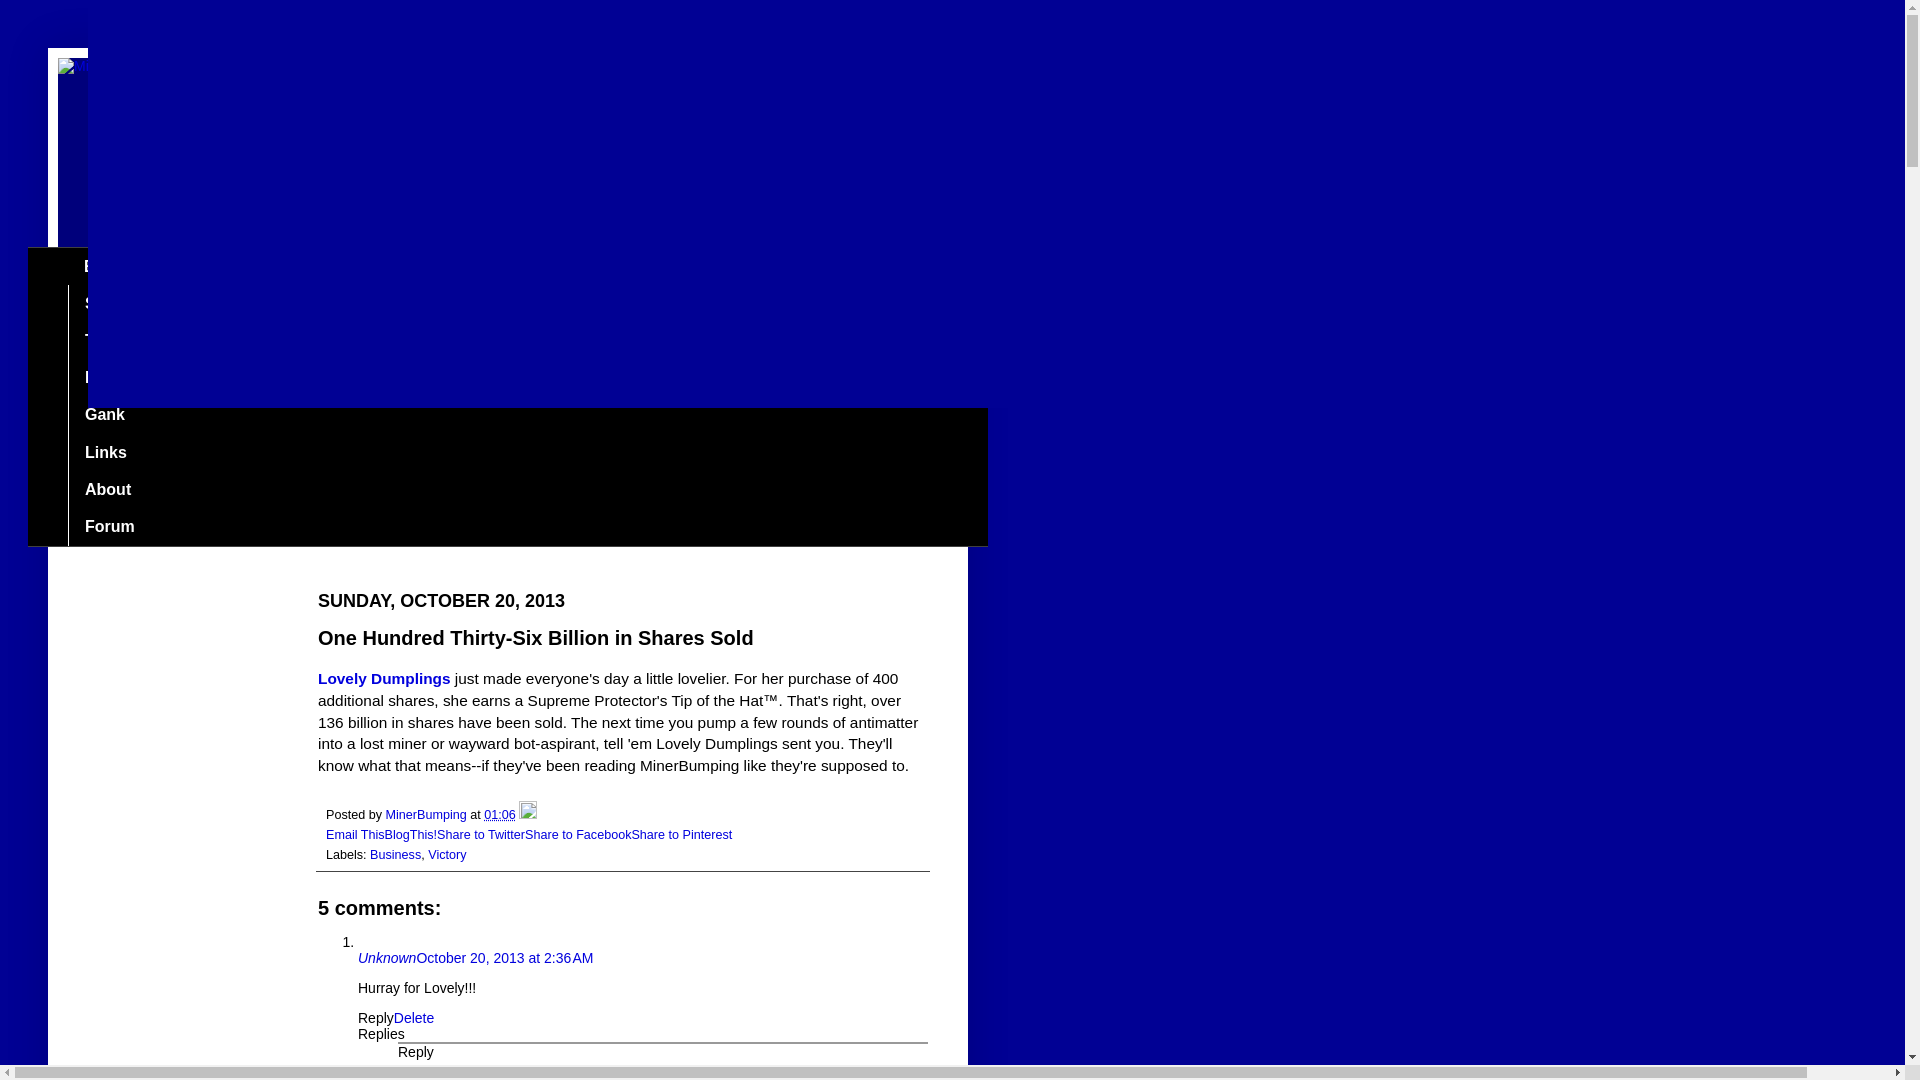 The width and height of the screenshot is (1920, 1080). I want to click on Unknown, so click(386, 958).